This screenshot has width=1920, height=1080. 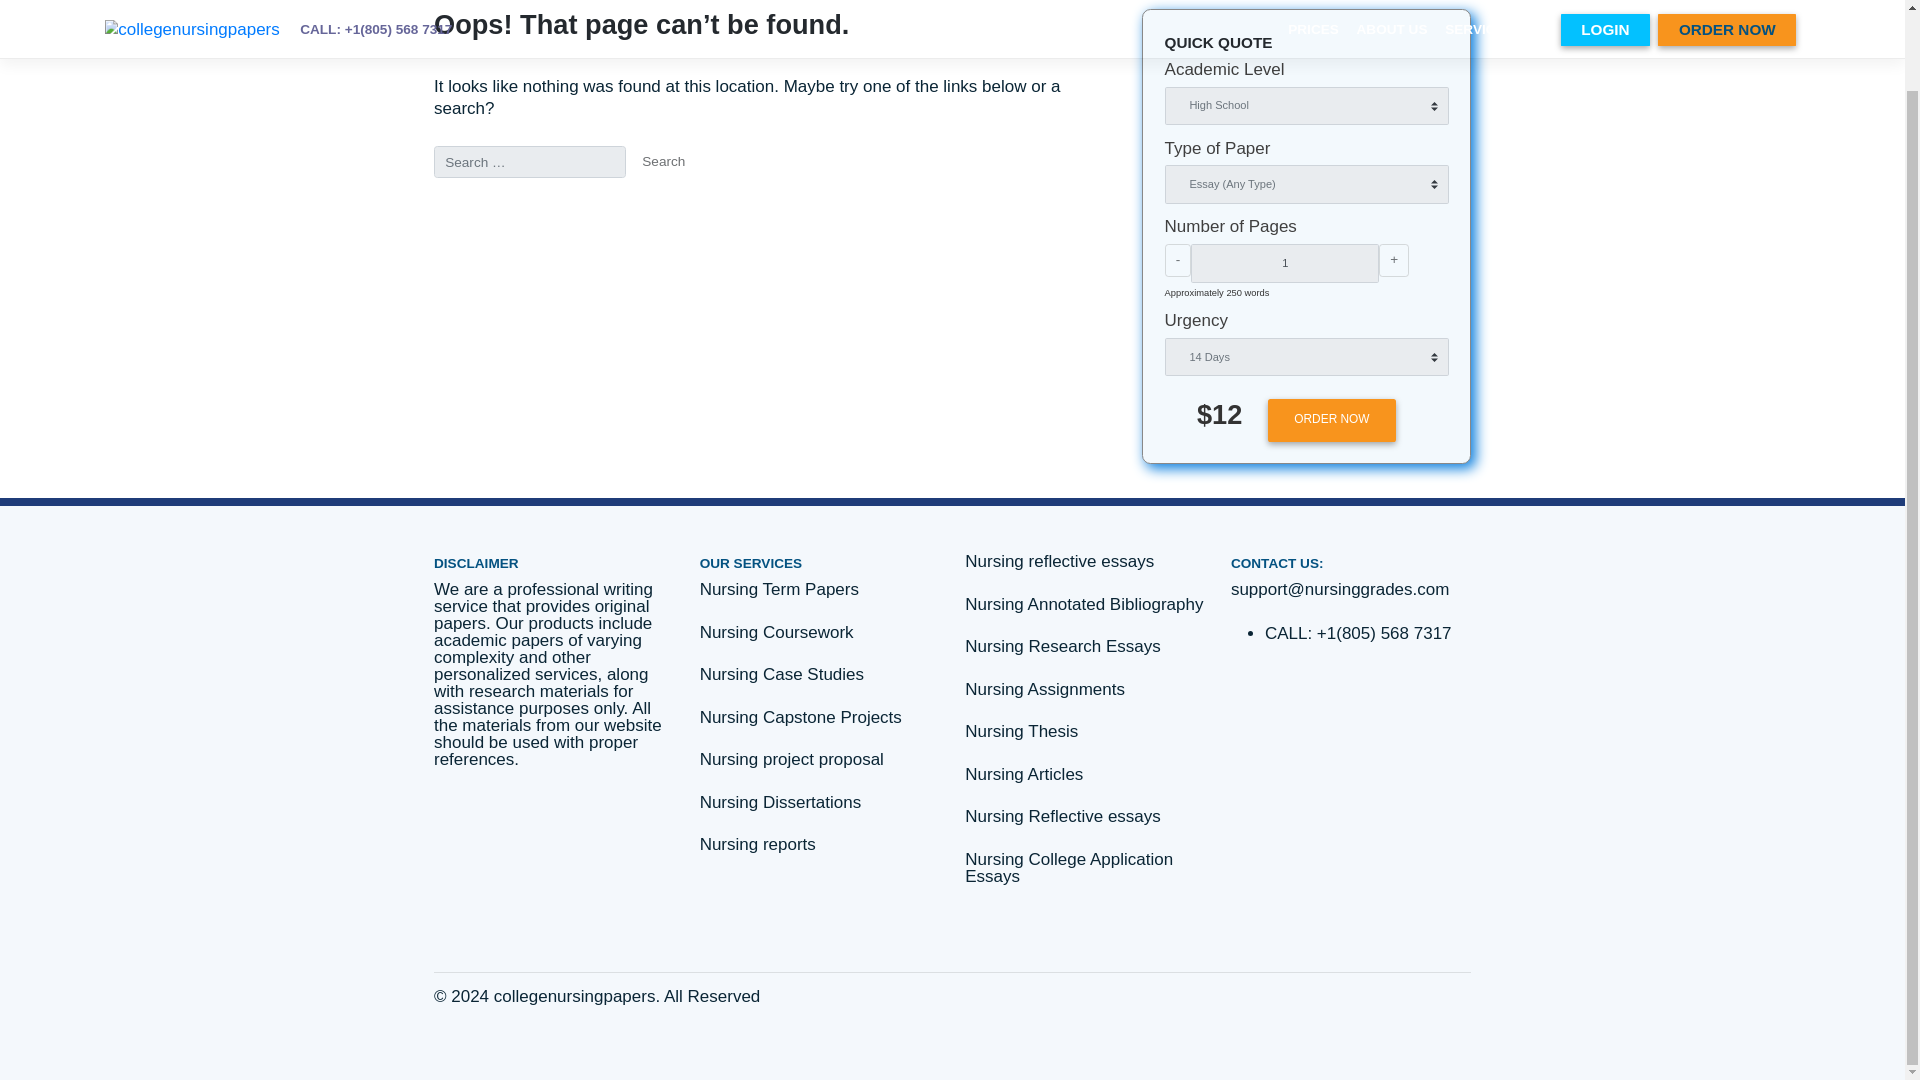 What do you see at coordinates (1567, 508) in the screenshot?
I see `ORDER NOW` at bounding box center [1567, 508].